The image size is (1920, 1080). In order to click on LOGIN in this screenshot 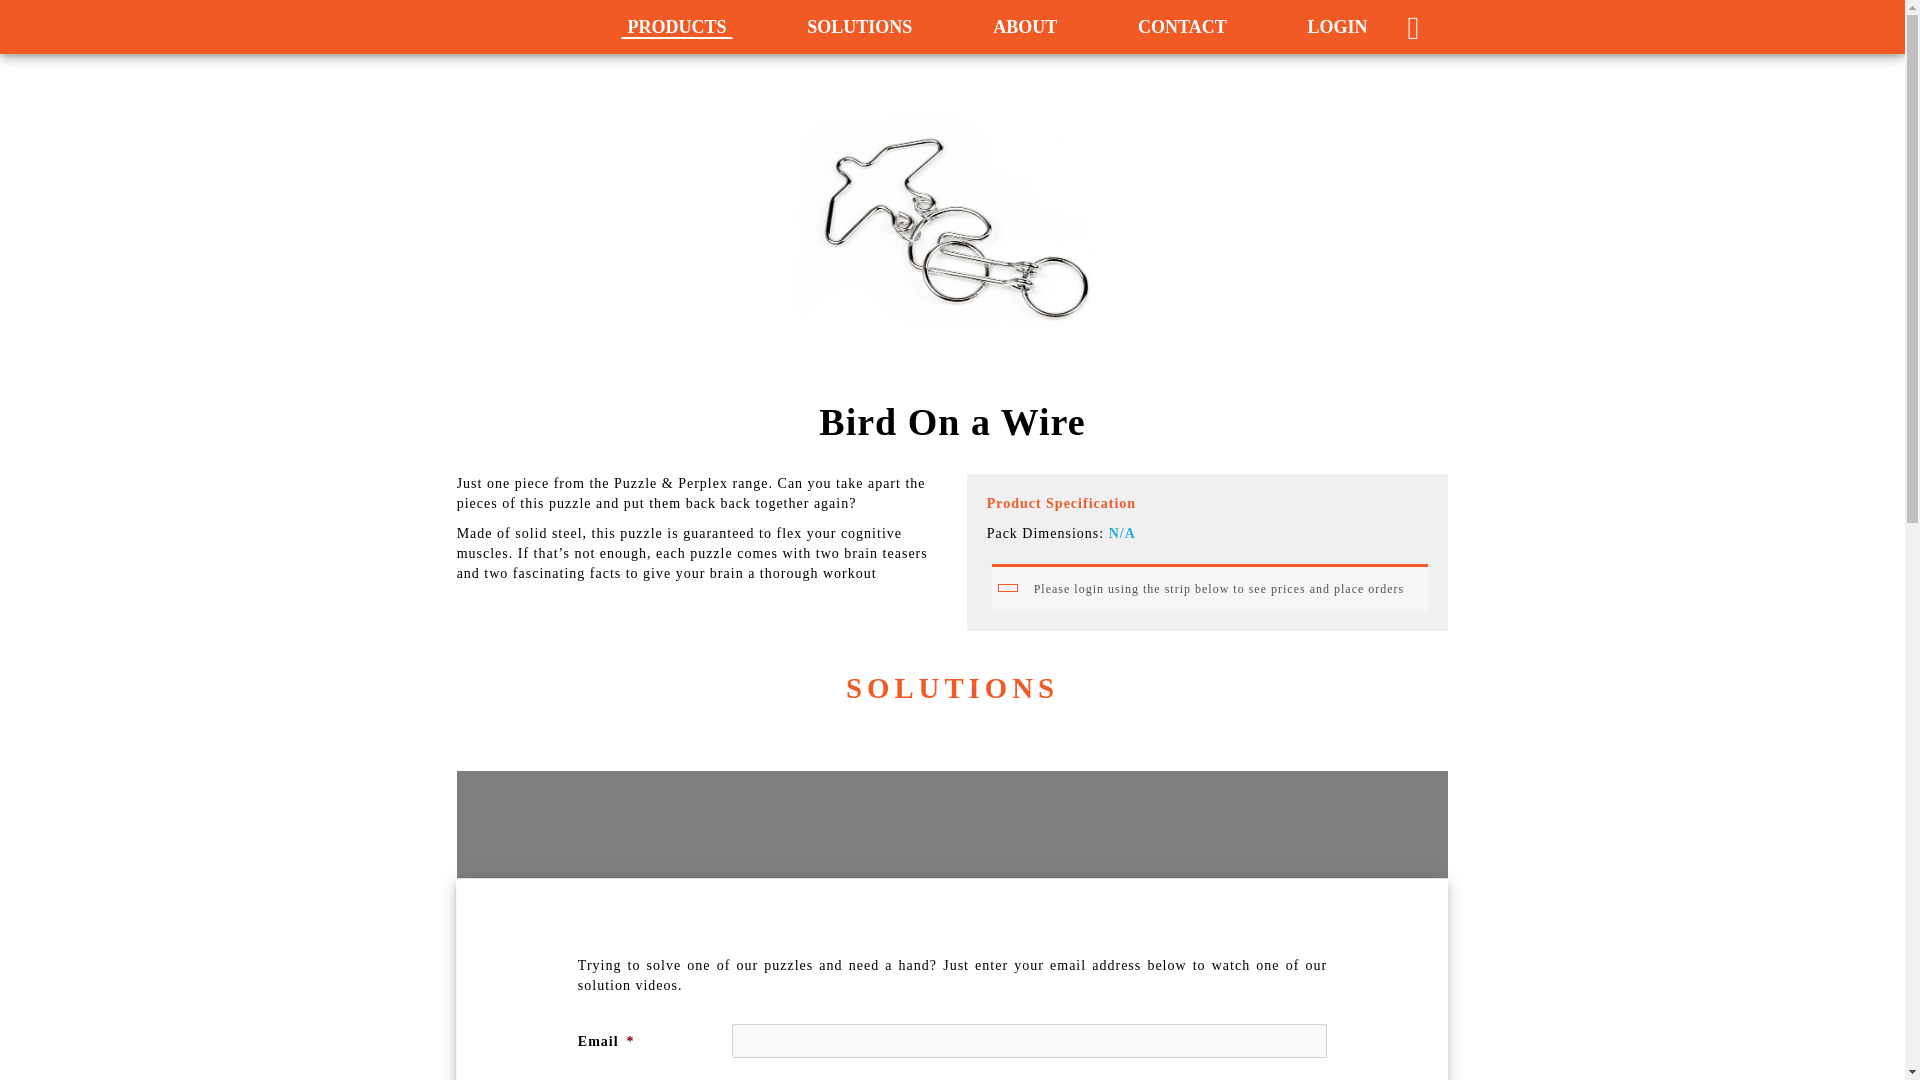, I will do `click(1336, 27)`.